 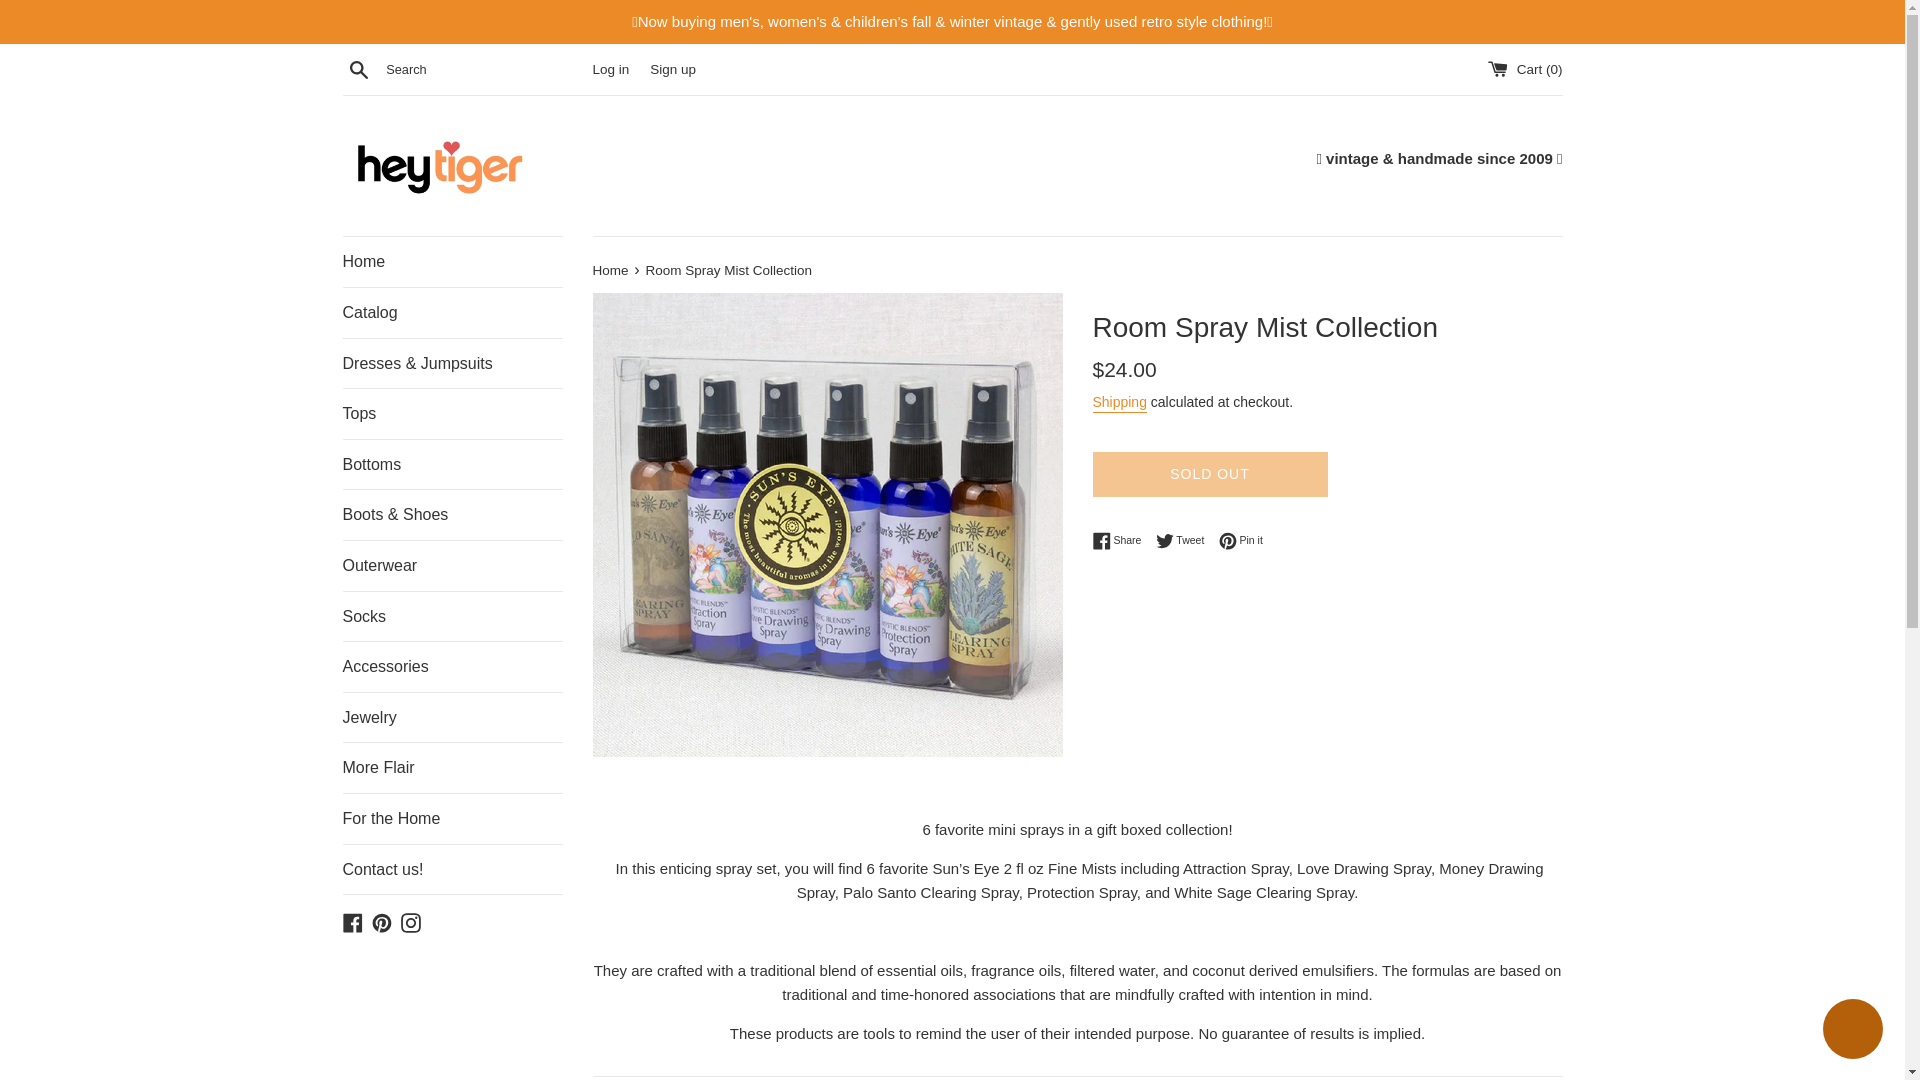 I want to click on For the Home, so click(x=1121, y=540).